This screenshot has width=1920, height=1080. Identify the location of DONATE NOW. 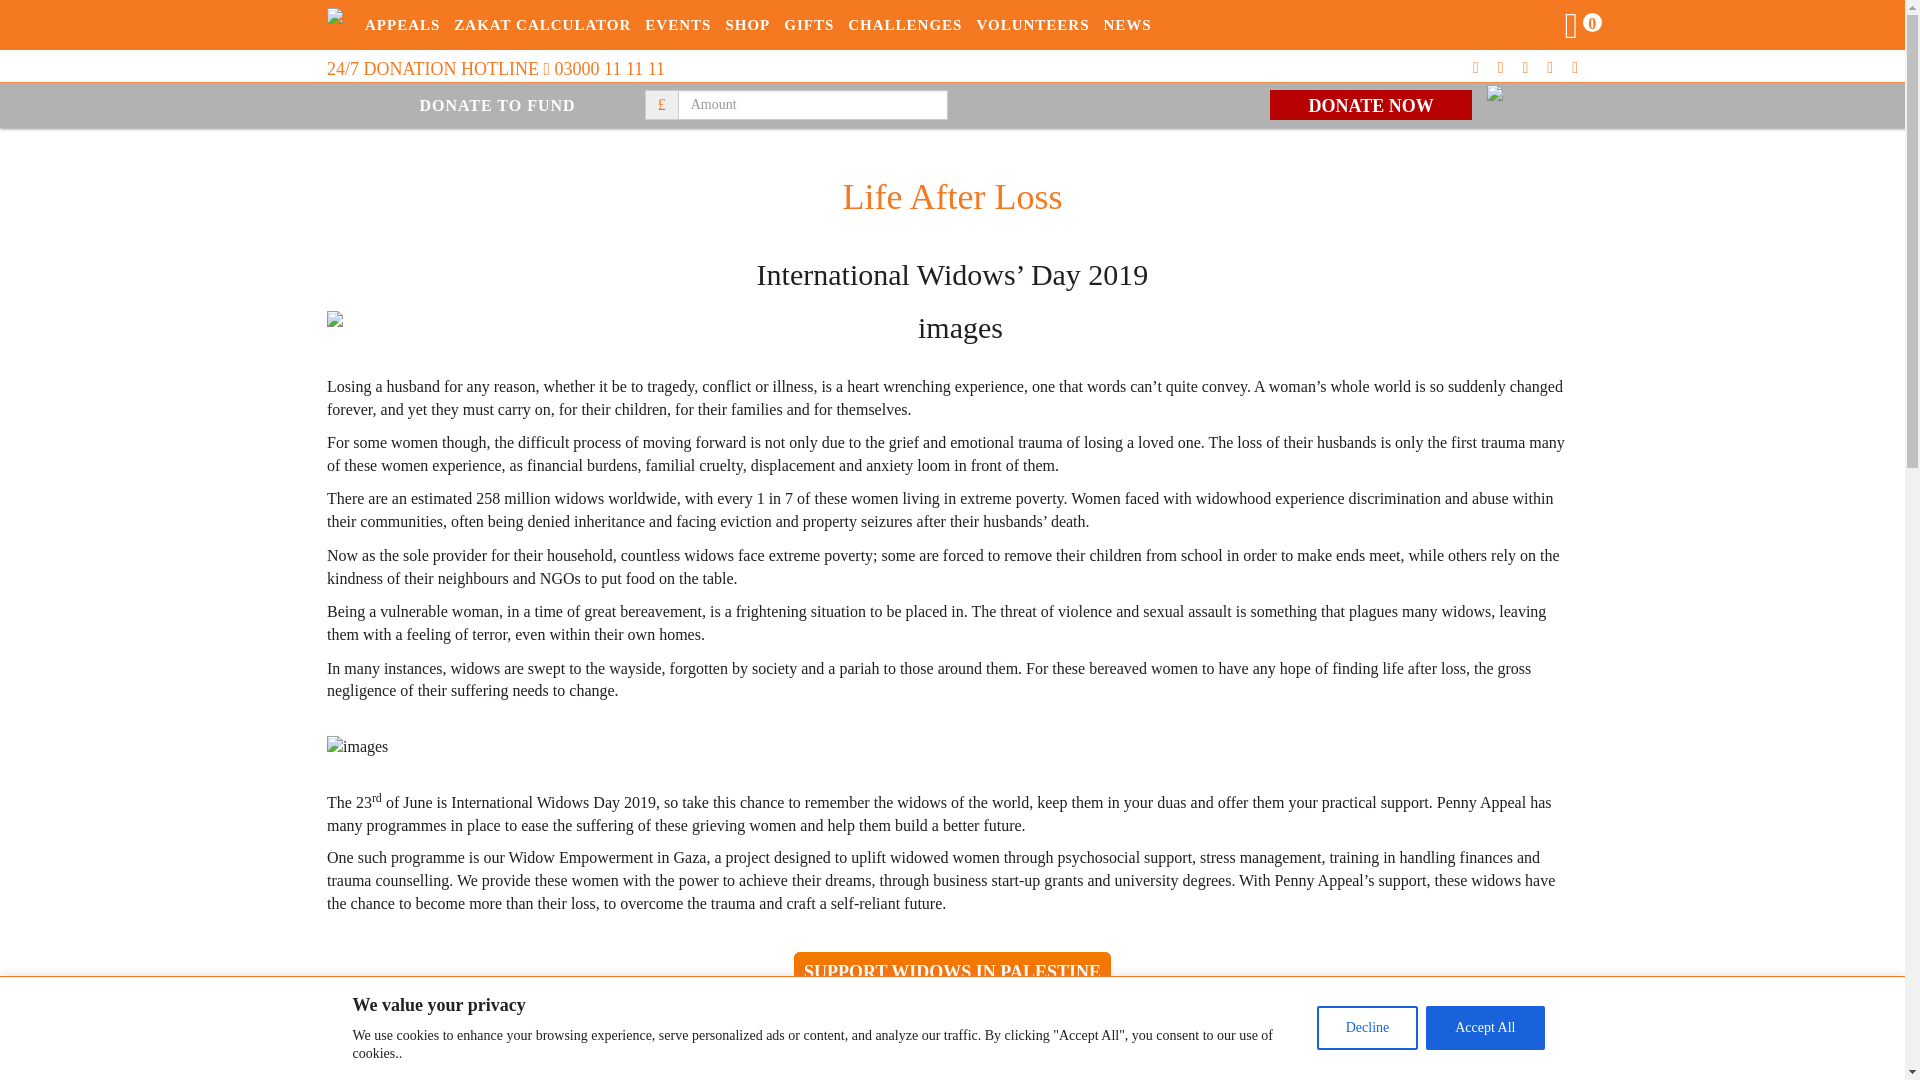
(1370, 104).